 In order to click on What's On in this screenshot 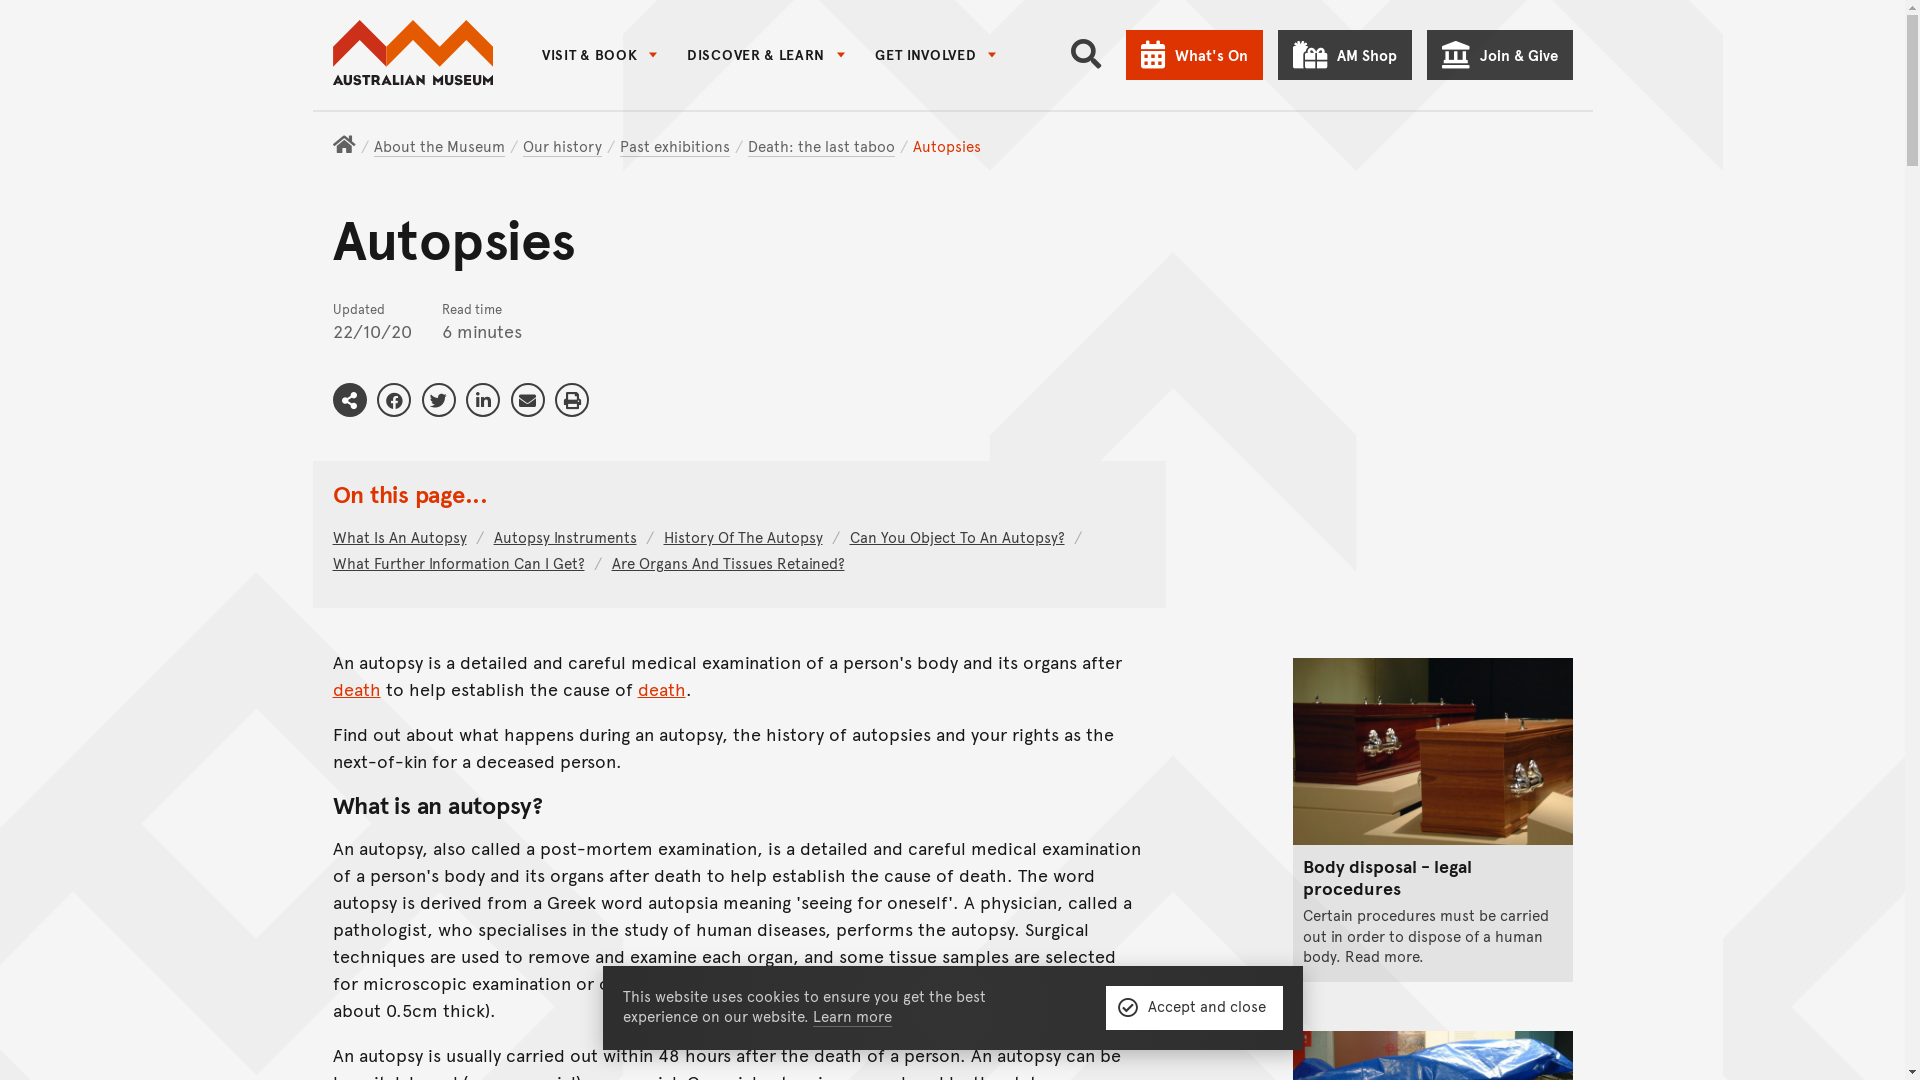, I will do `click(1202, 55)`.